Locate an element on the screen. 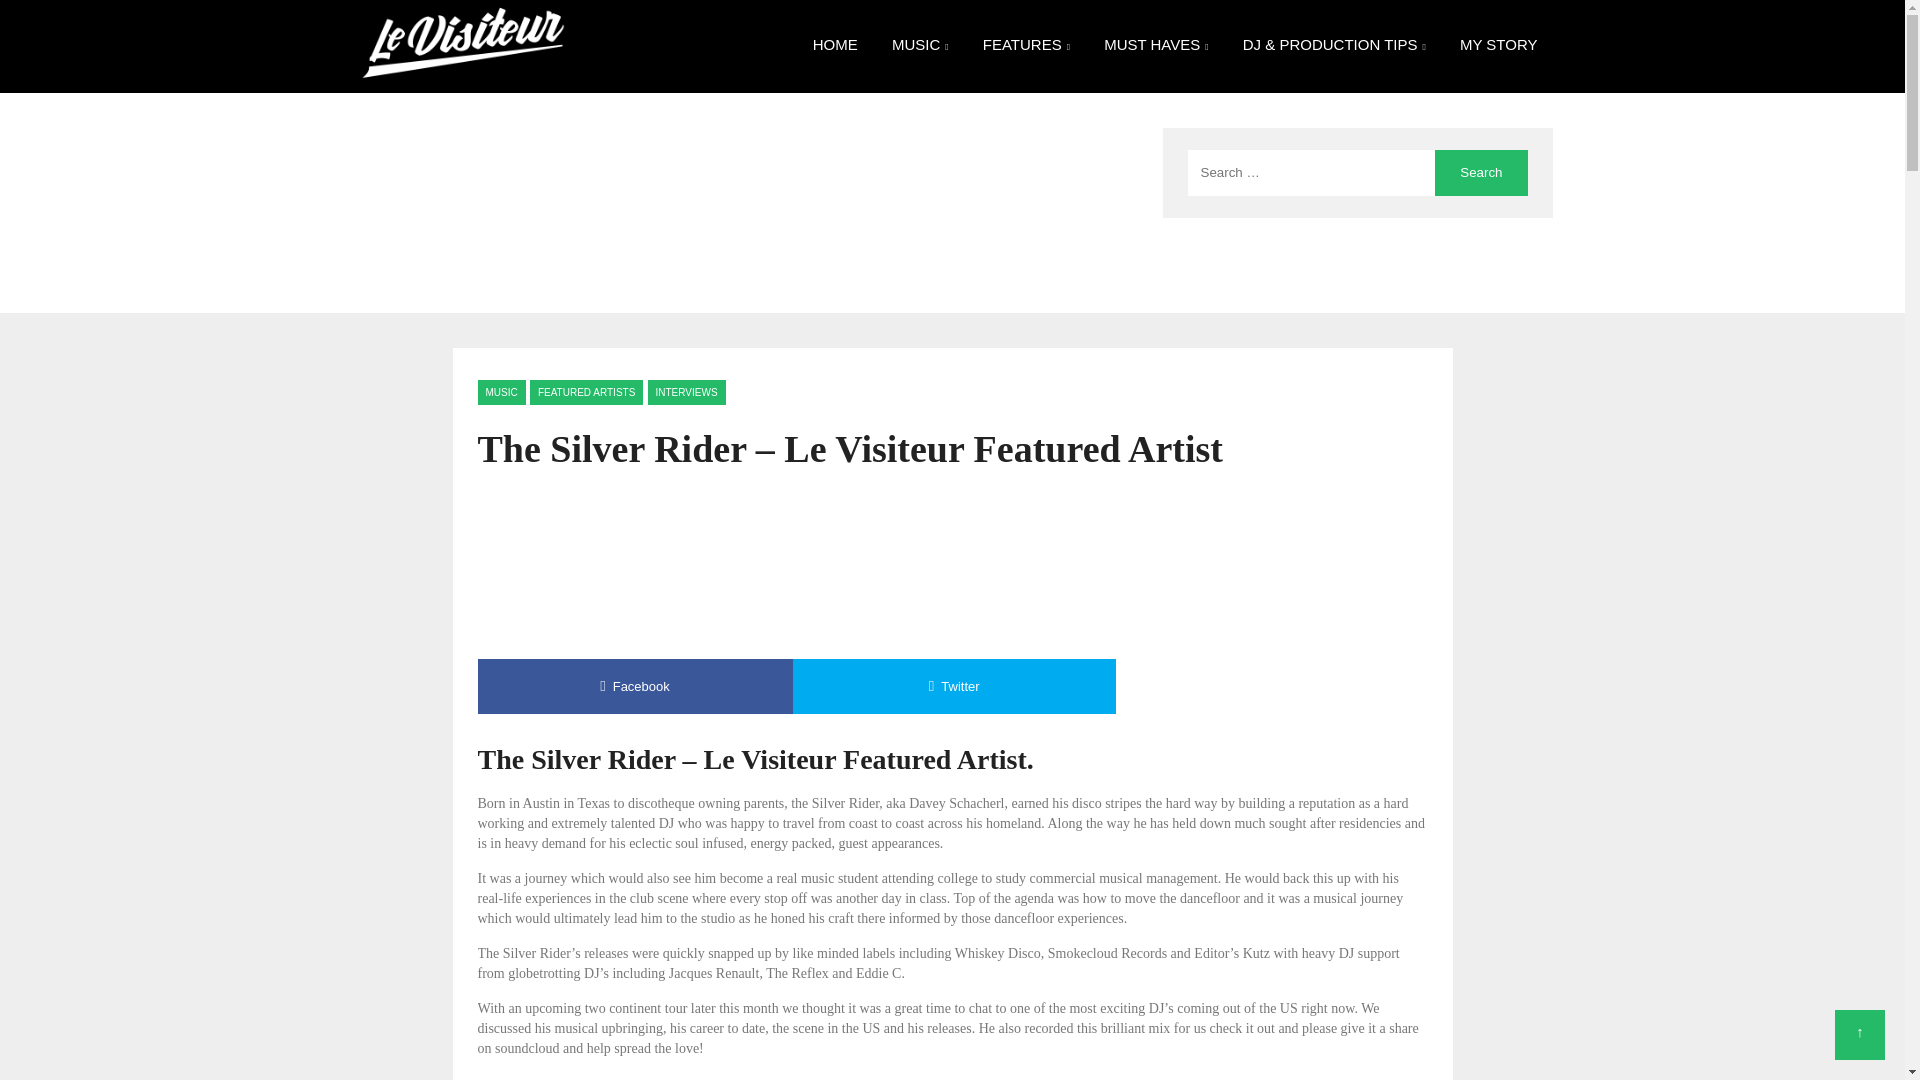 The image size is (1920, 1080). MUSIC is located at coordinates (920, 46).